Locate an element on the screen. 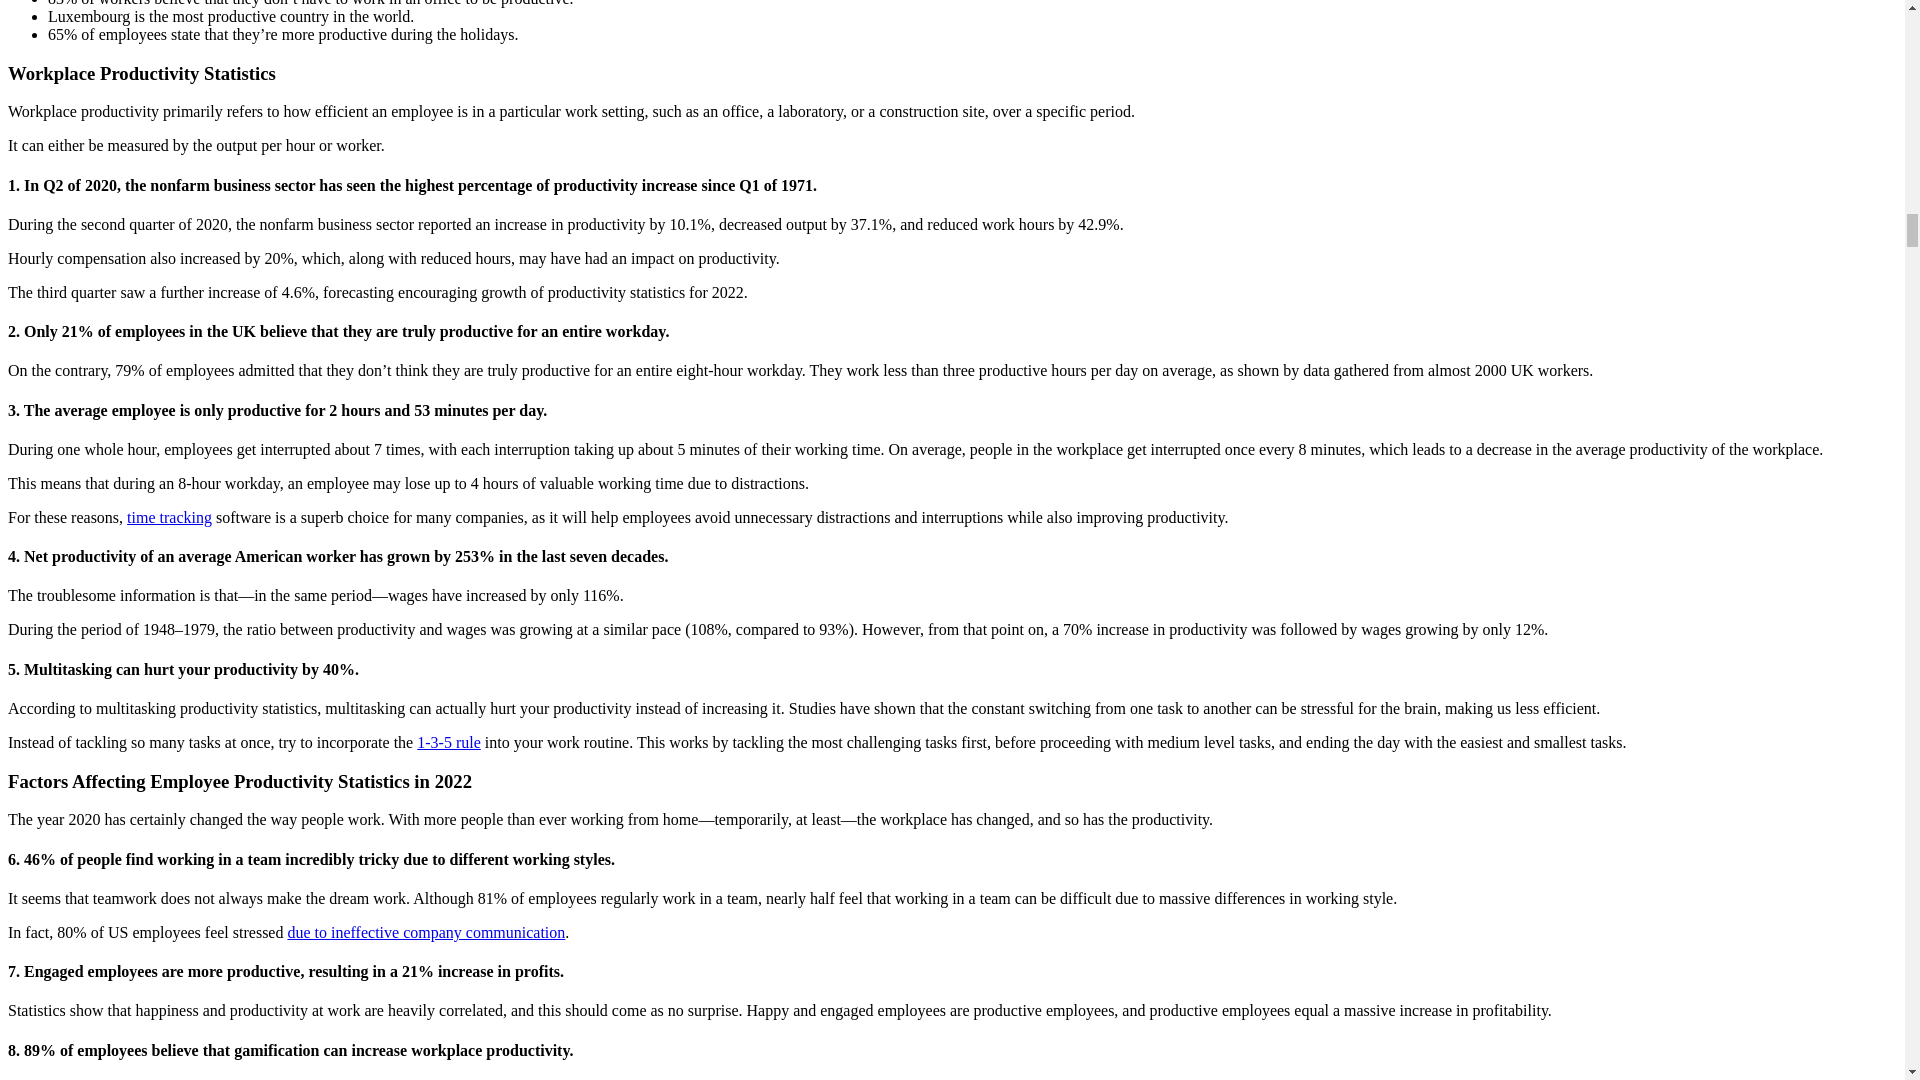 This screenshot has width=1920, height=1080. 1-3-5 rule is located at coordinates (448, 742).